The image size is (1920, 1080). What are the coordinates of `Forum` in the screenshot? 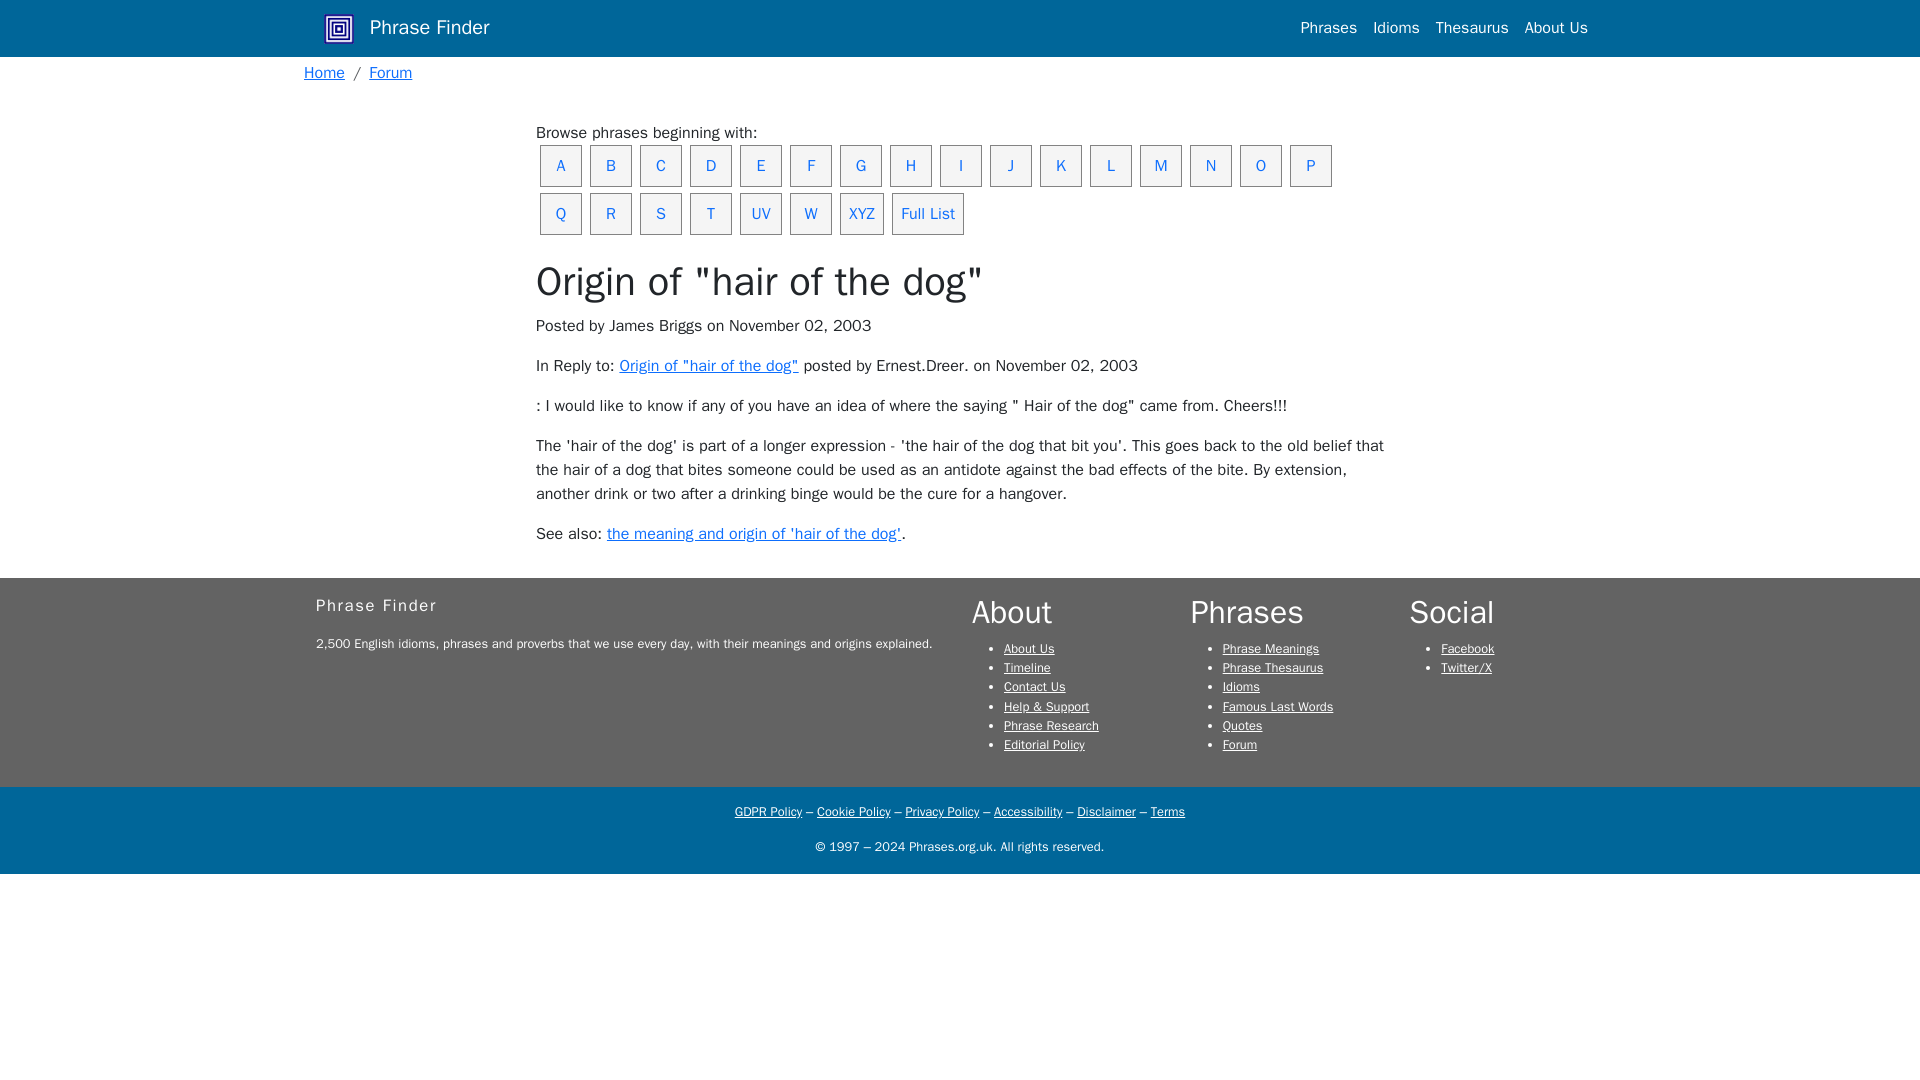 It's located at (390, 72).